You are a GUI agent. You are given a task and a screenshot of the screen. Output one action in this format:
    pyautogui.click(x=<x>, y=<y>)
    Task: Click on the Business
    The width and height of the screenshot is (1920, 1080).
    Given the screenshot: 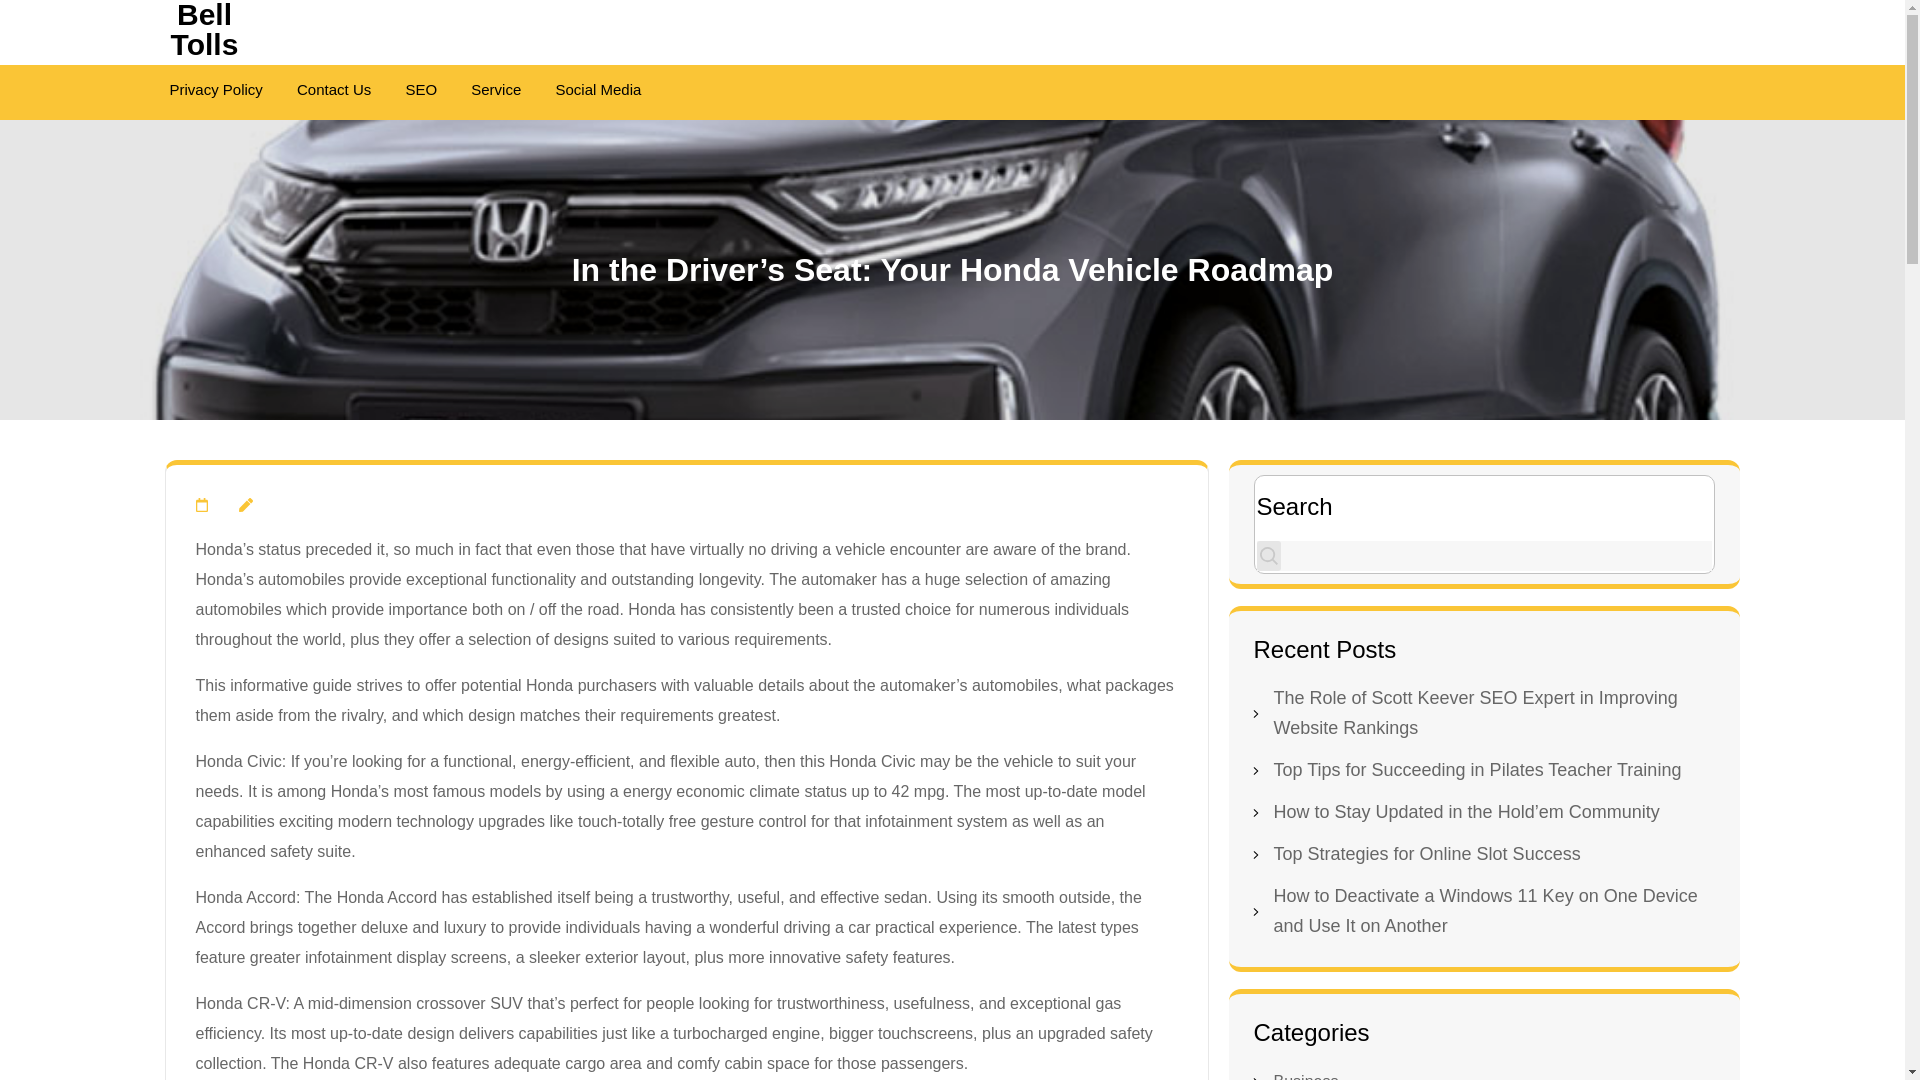 What is the action you would take?
    pyautogui.click(x=1306, y=1076)
    